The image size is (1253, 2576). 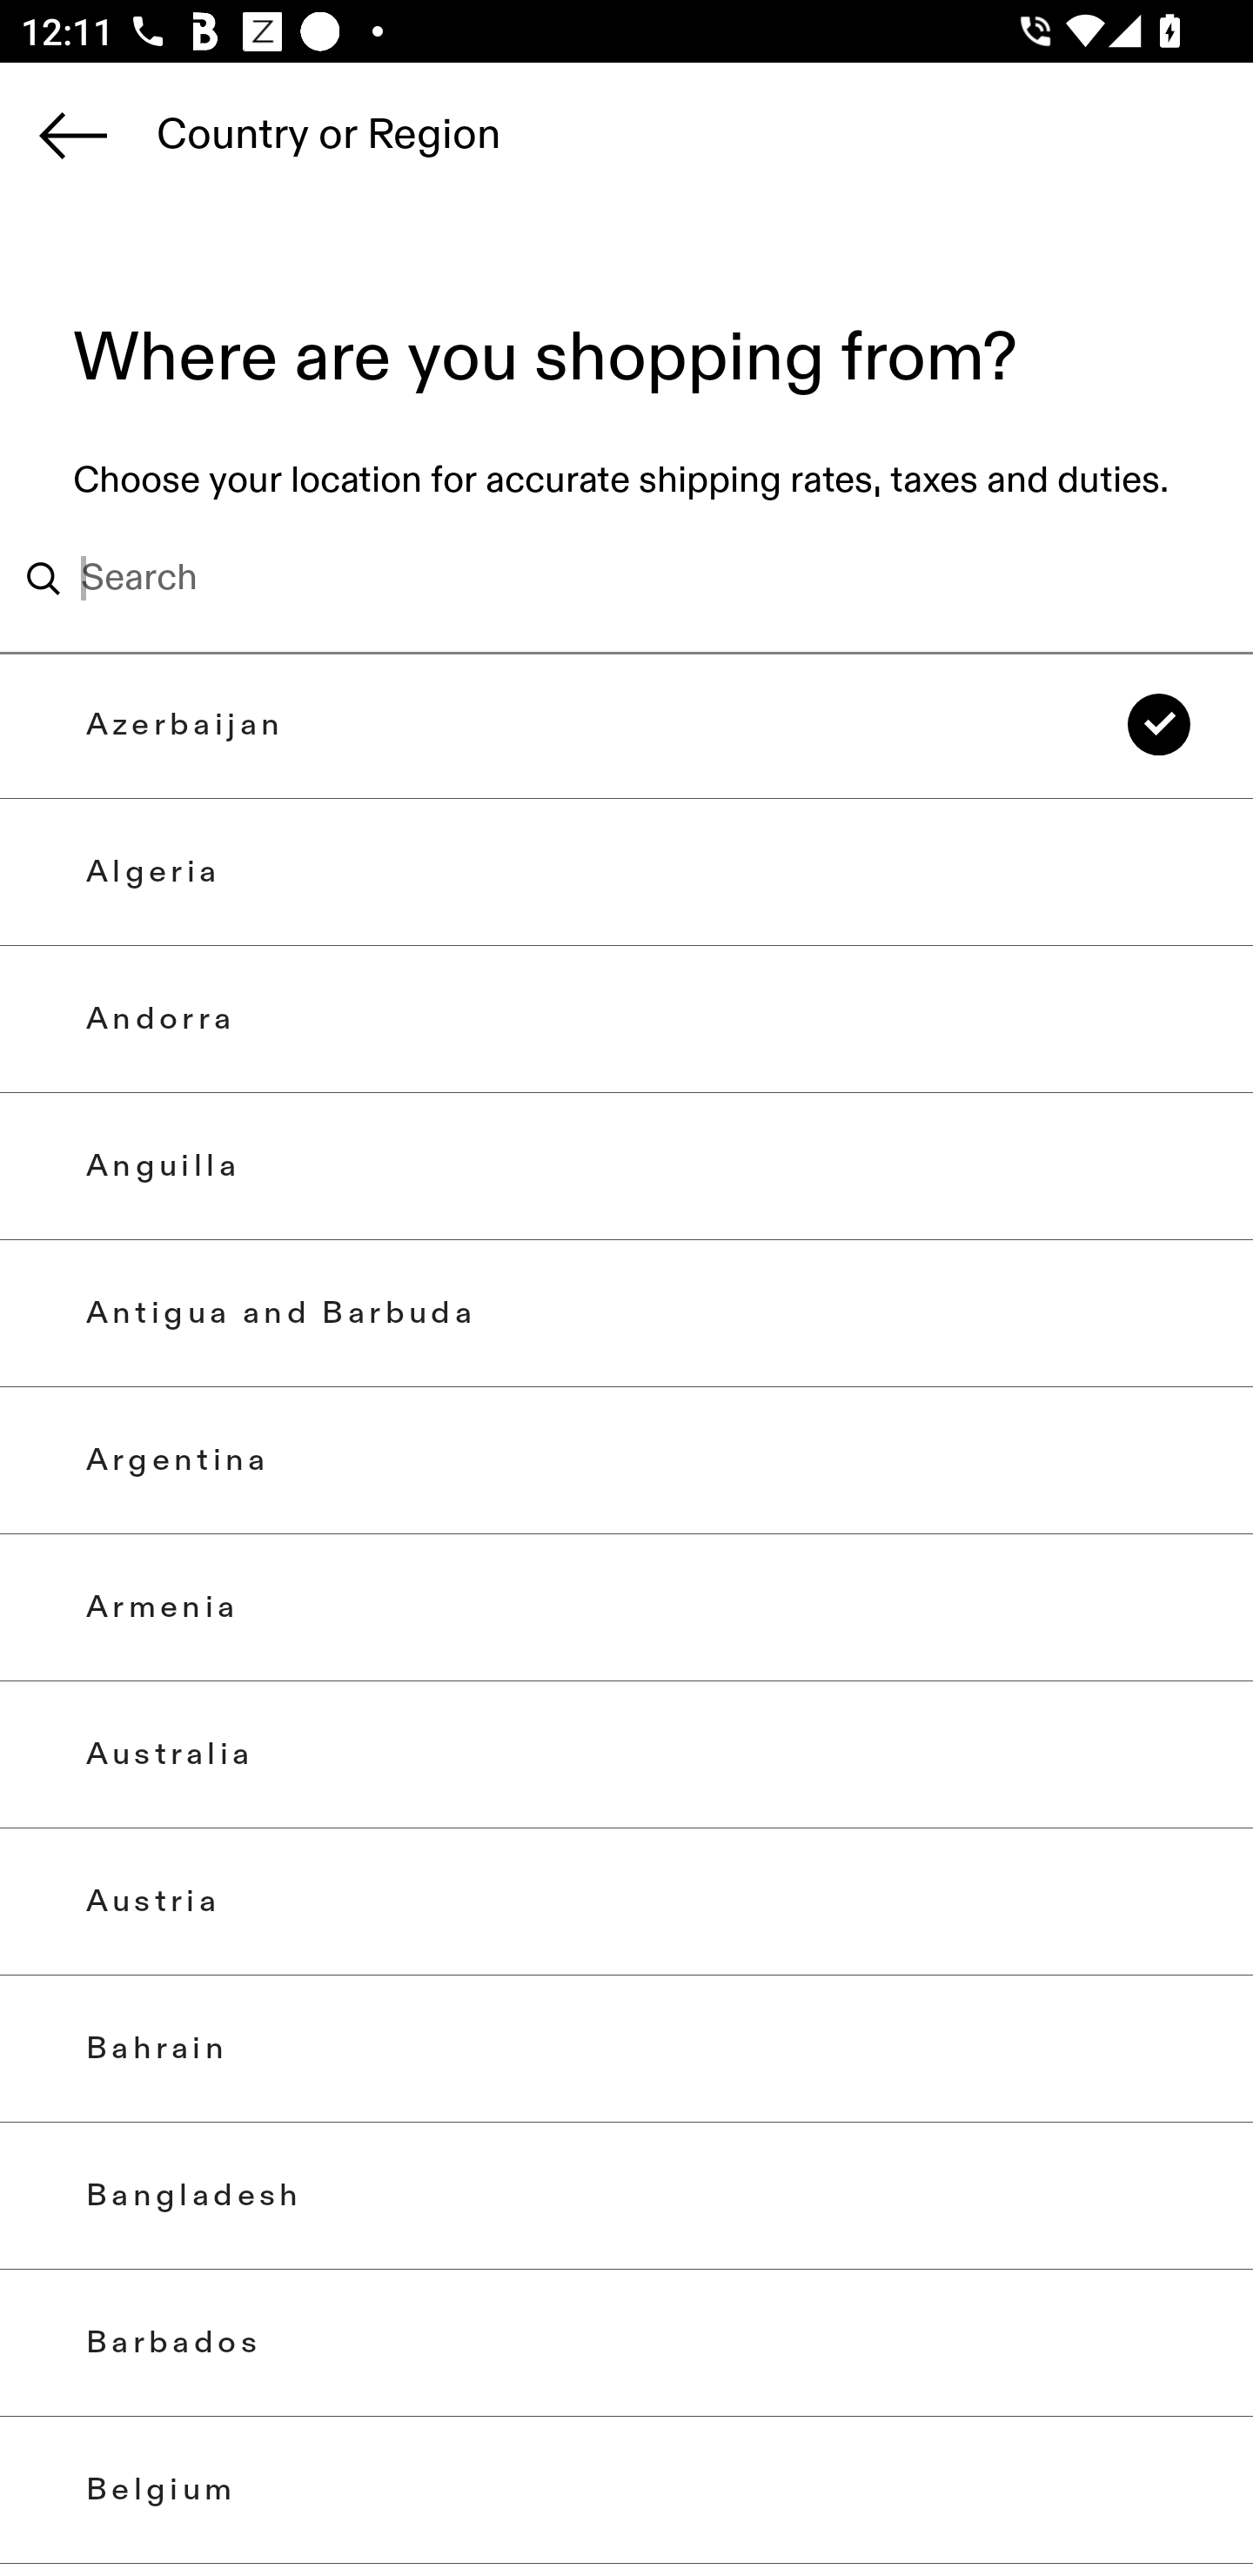 I want to click on Barbados, so click(x=626, y=2343).